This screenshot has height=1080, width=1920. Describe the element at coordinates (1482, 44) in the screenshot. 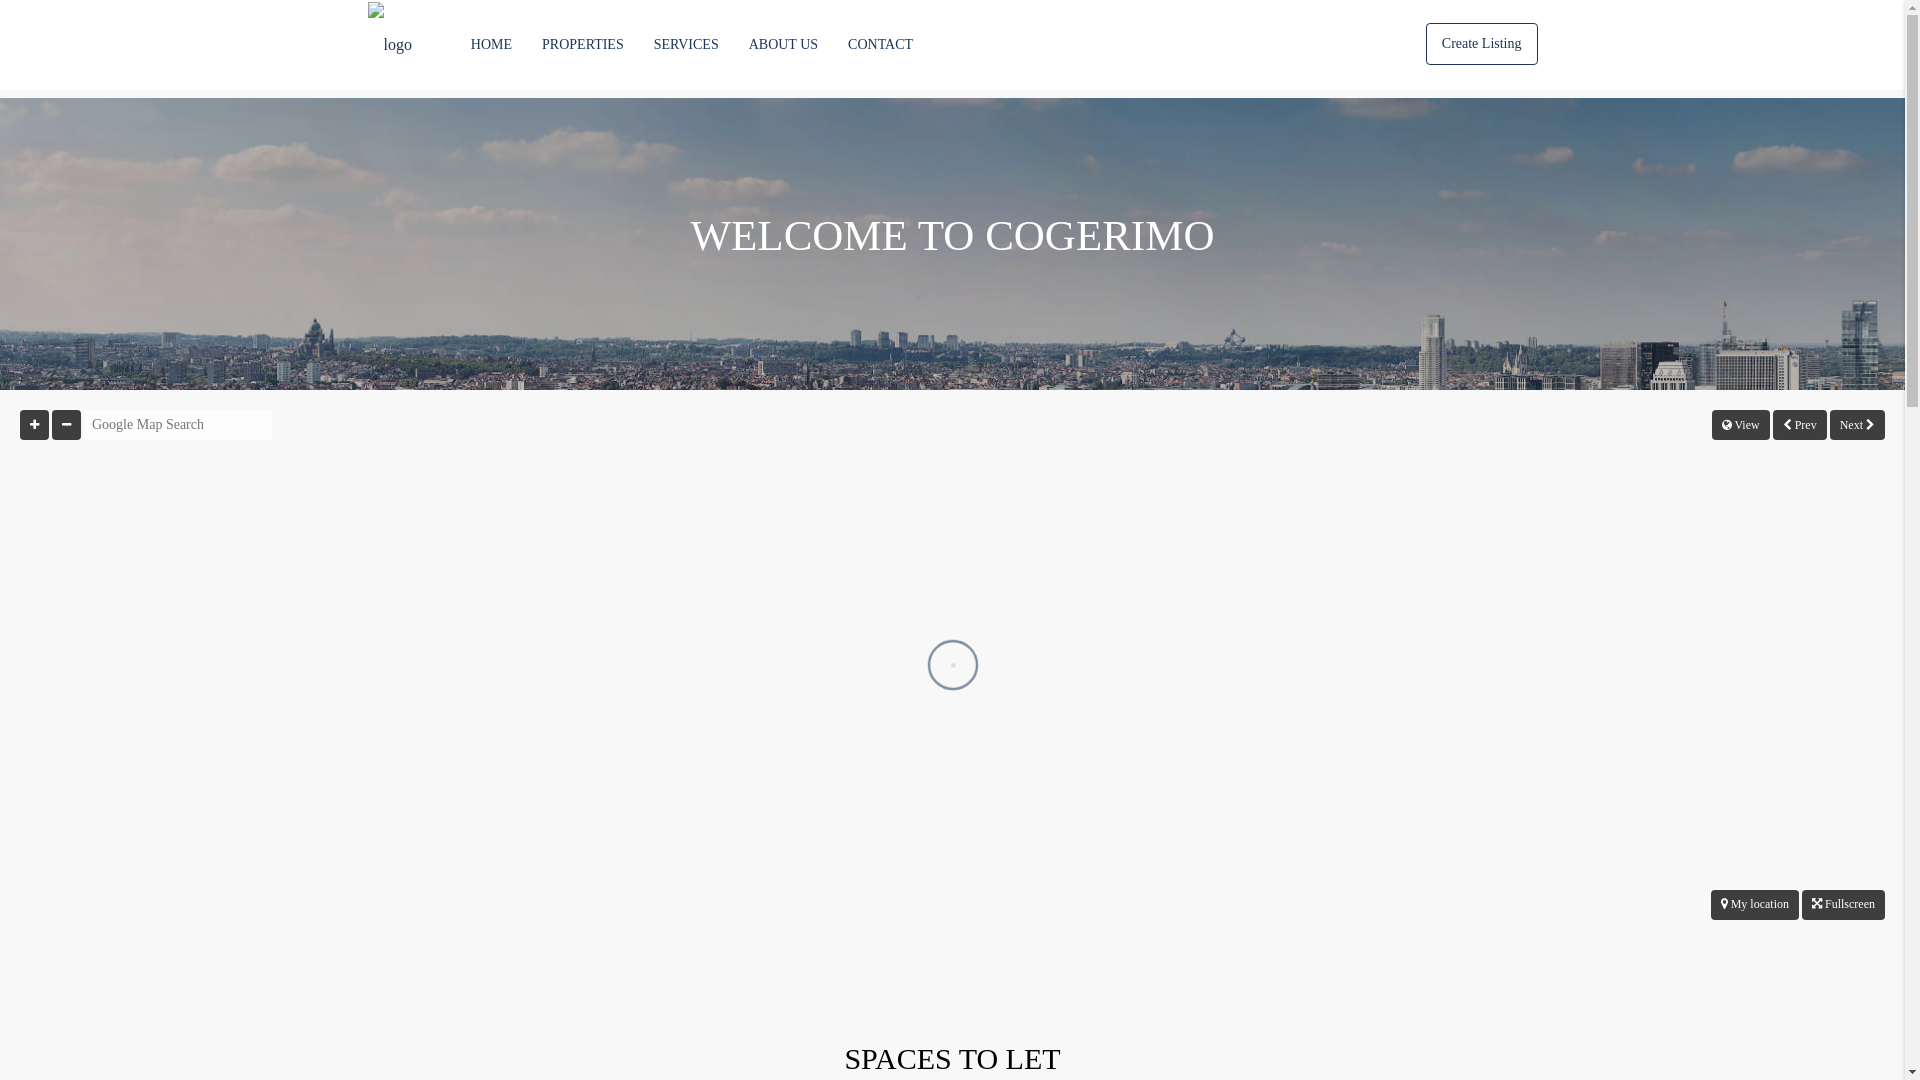

I see `Create Listing` at that location.